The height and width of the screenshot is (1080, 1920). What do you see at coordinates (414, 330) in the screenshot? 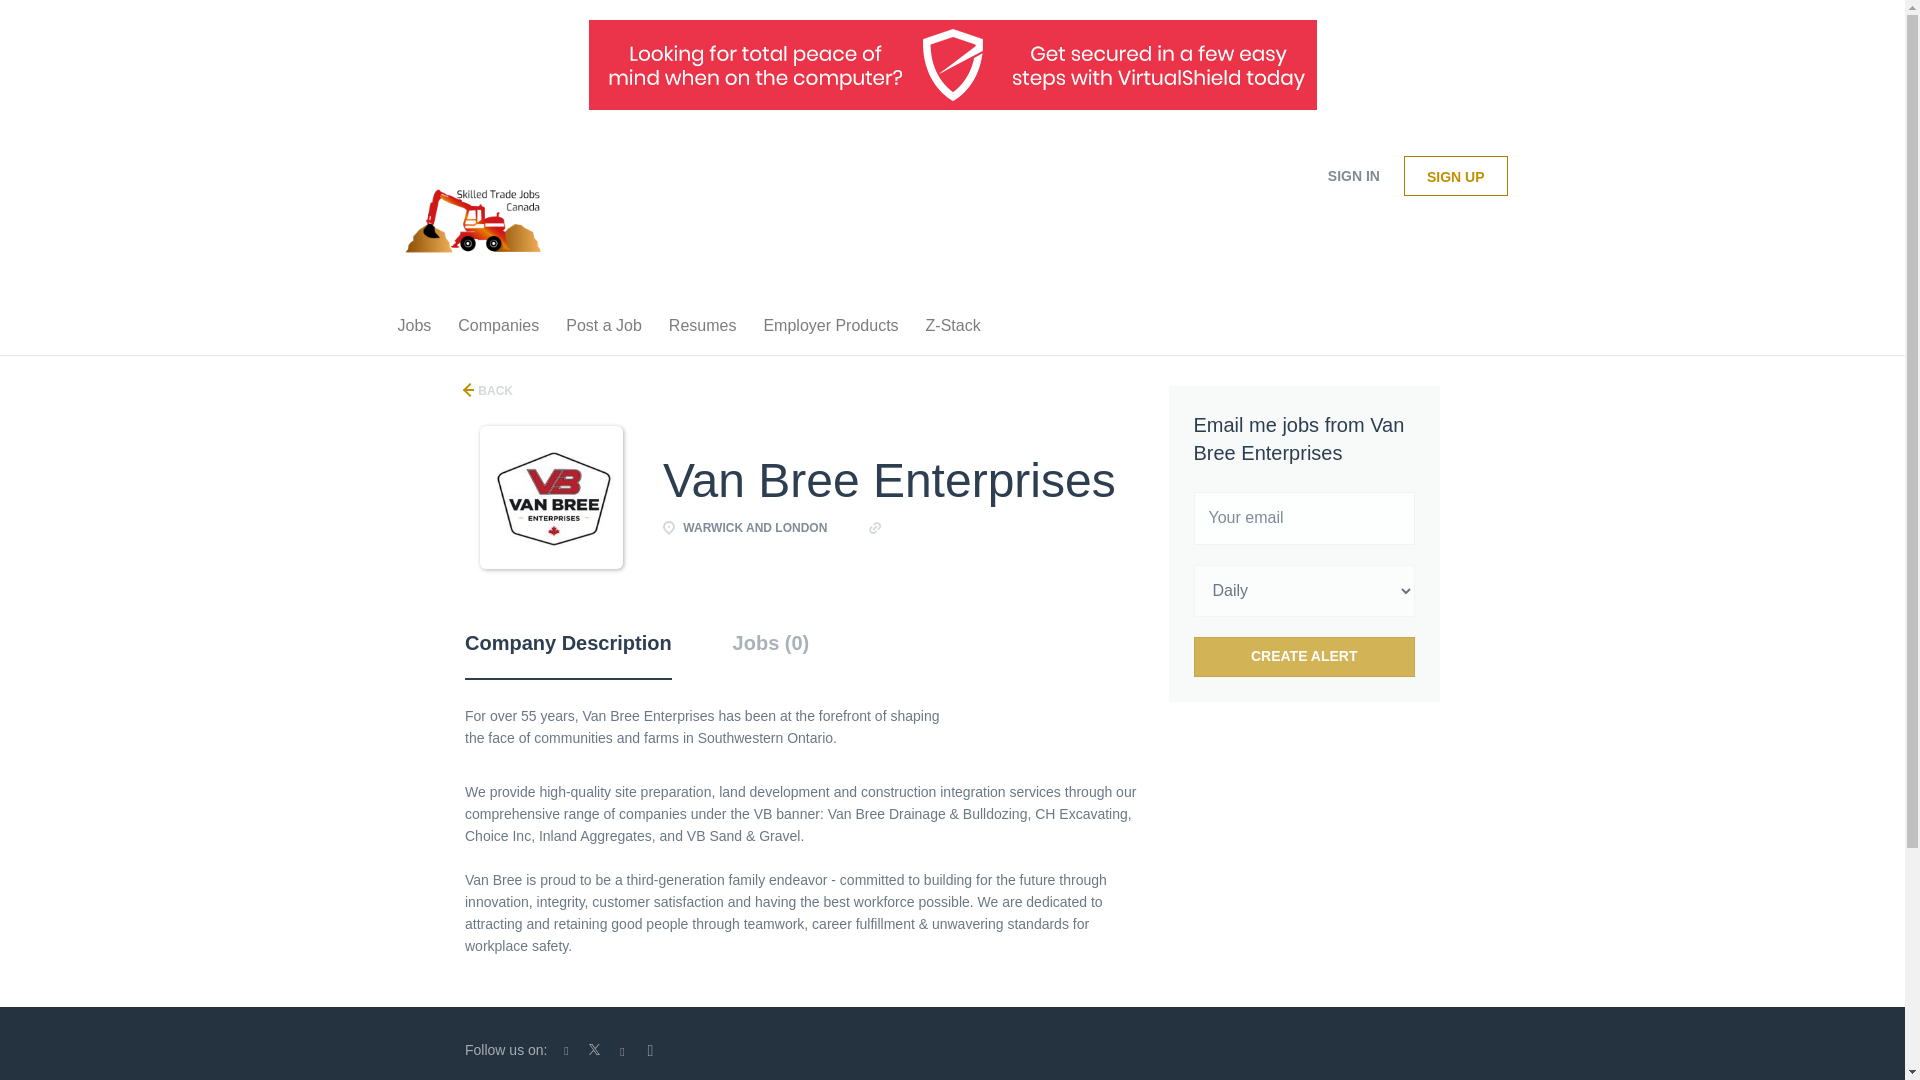
I see `Jobs` at bounding box center [414, 330].